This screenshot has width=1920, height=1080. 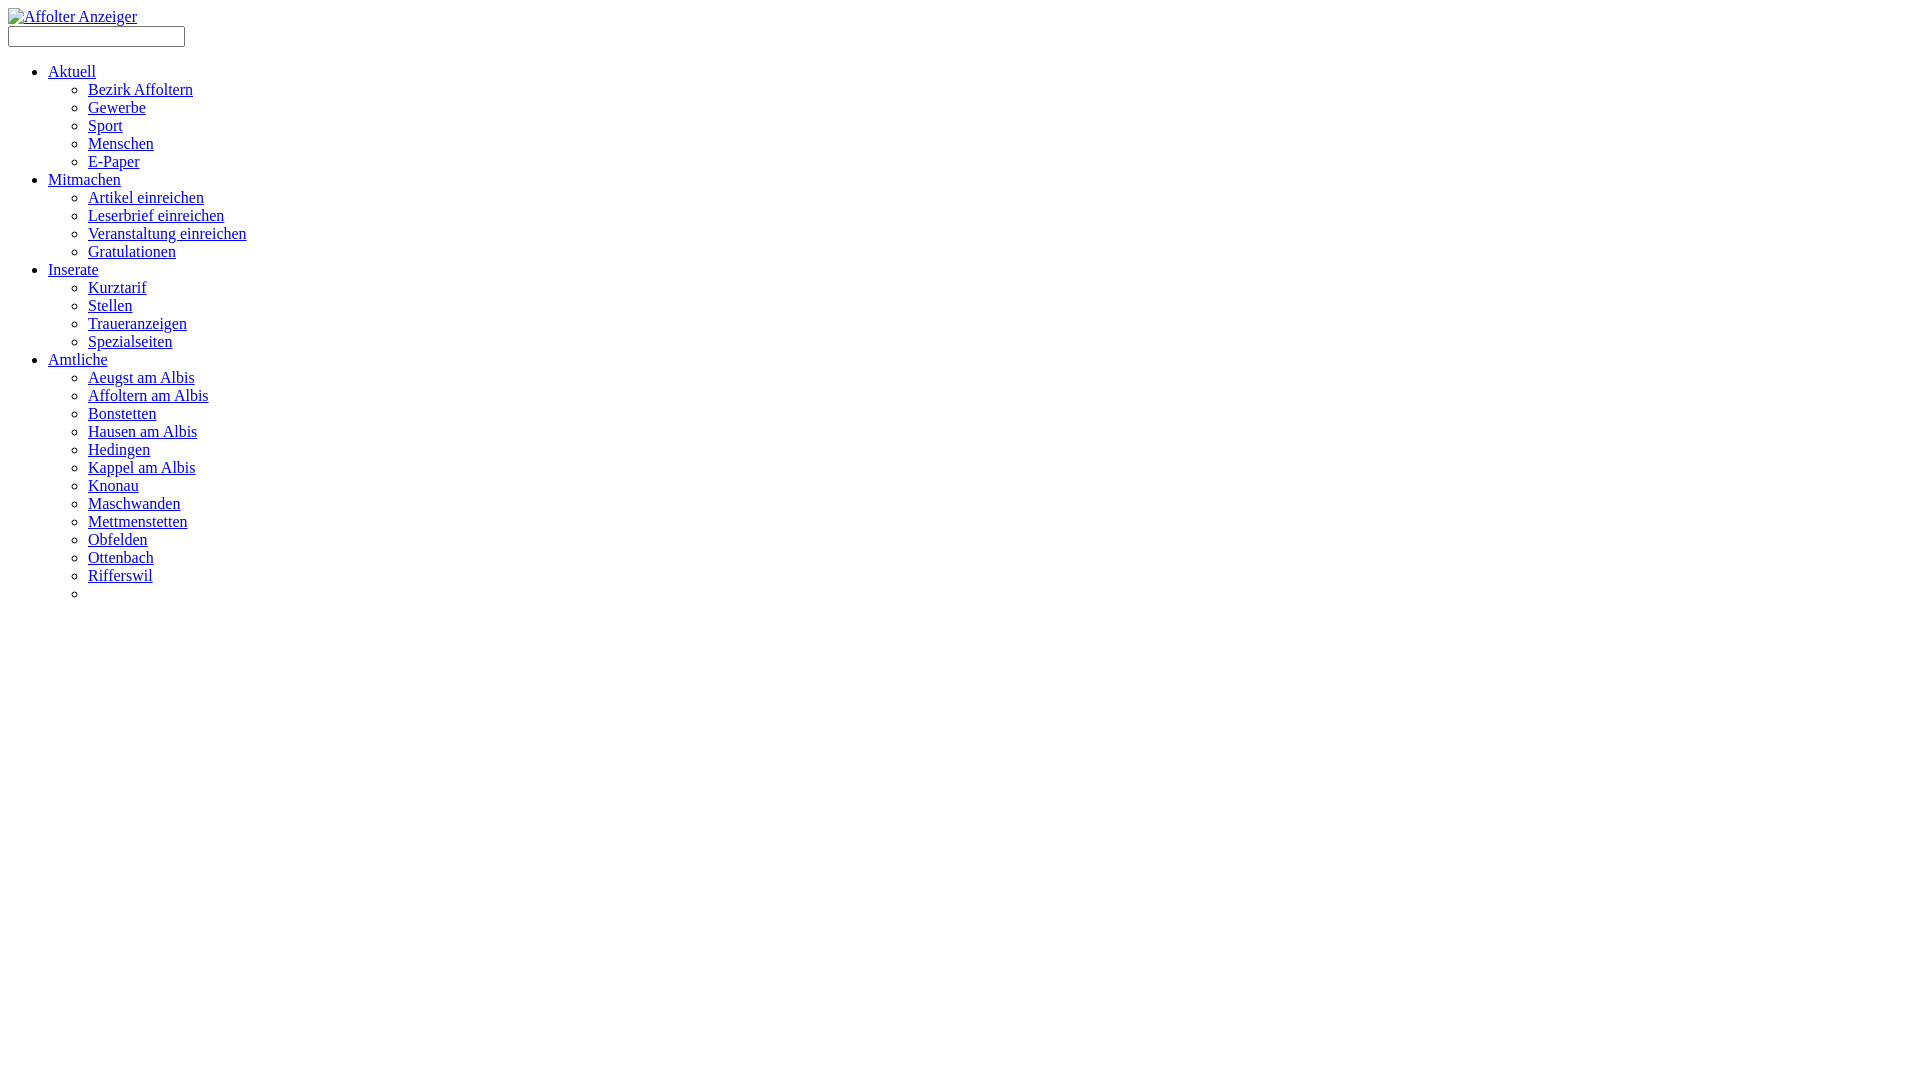 What do you see at coordinates (78, 360) in the screenshot?
I see `Amtliche` at bounding box center [78, 360].